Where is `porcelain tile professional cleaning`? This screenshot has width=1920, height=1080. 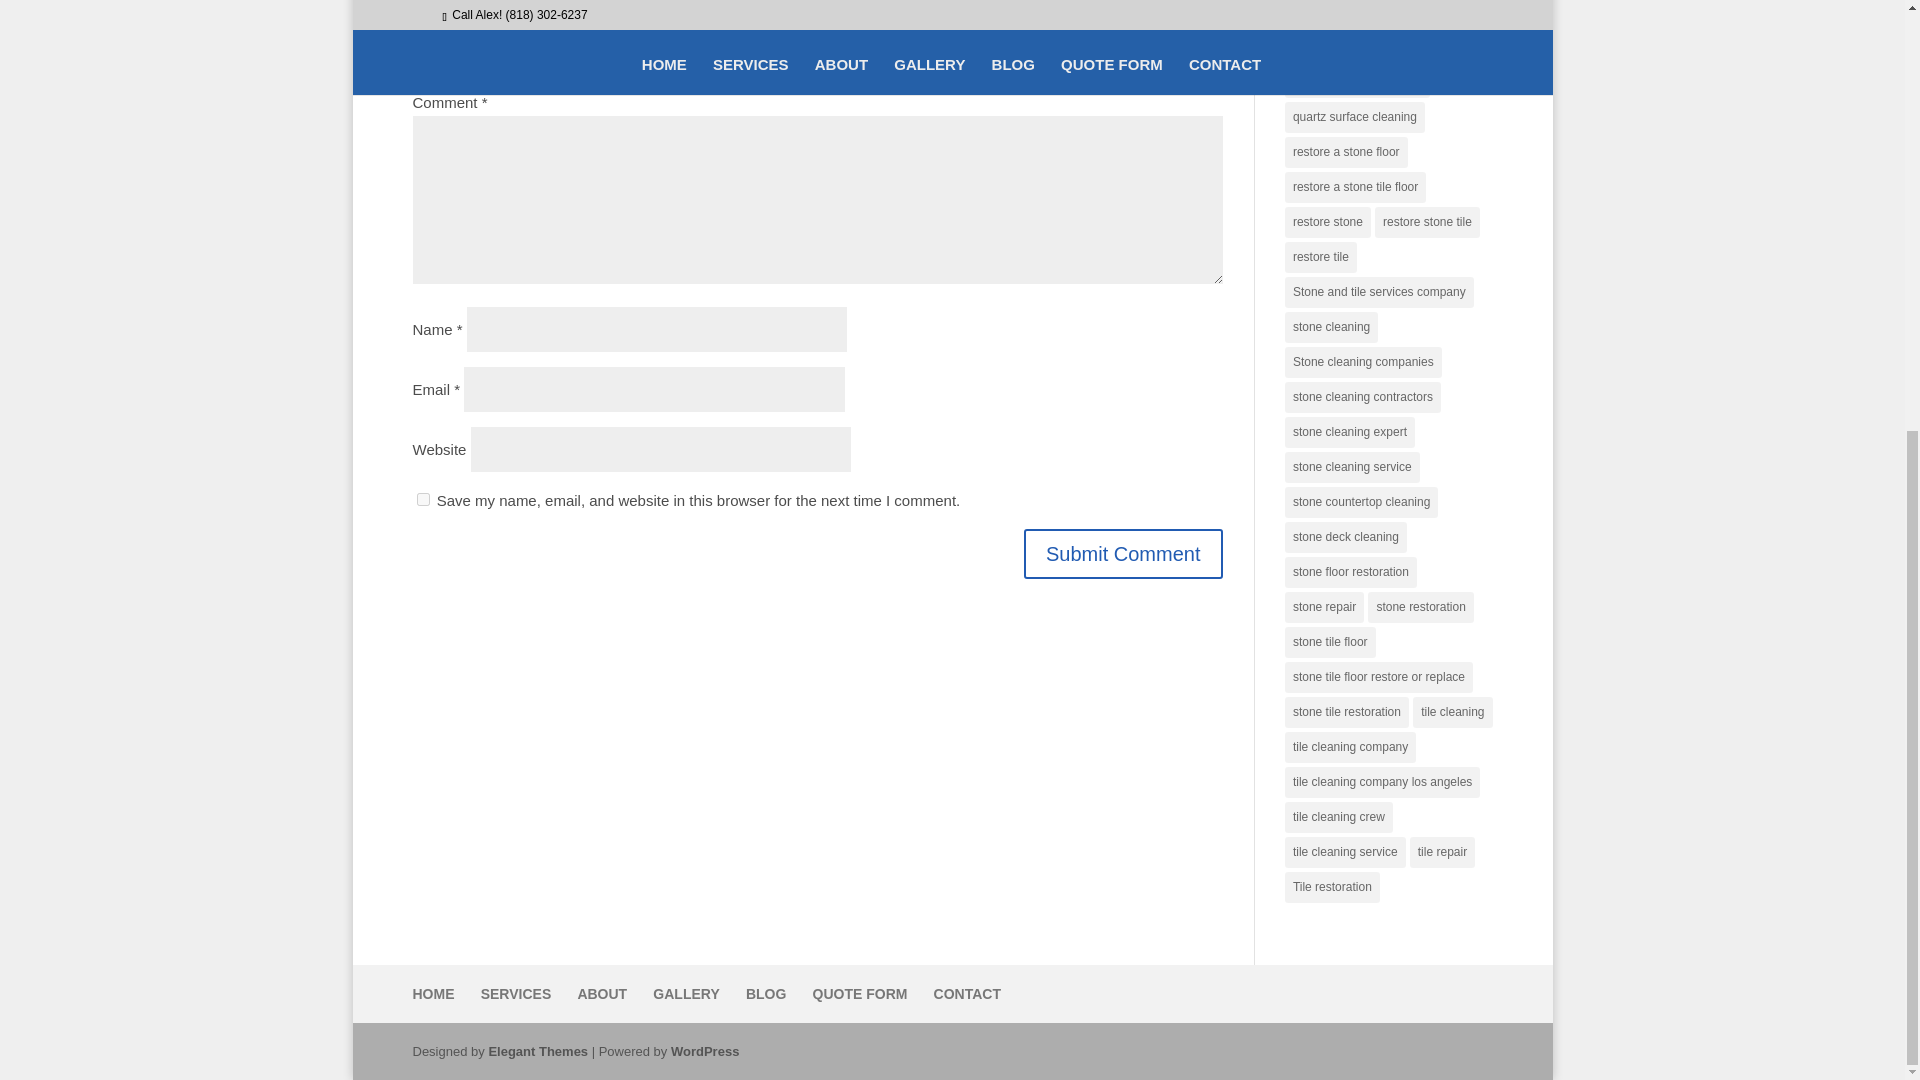 porcelain tile professional cleaning is located at coordinates (1384, 47).